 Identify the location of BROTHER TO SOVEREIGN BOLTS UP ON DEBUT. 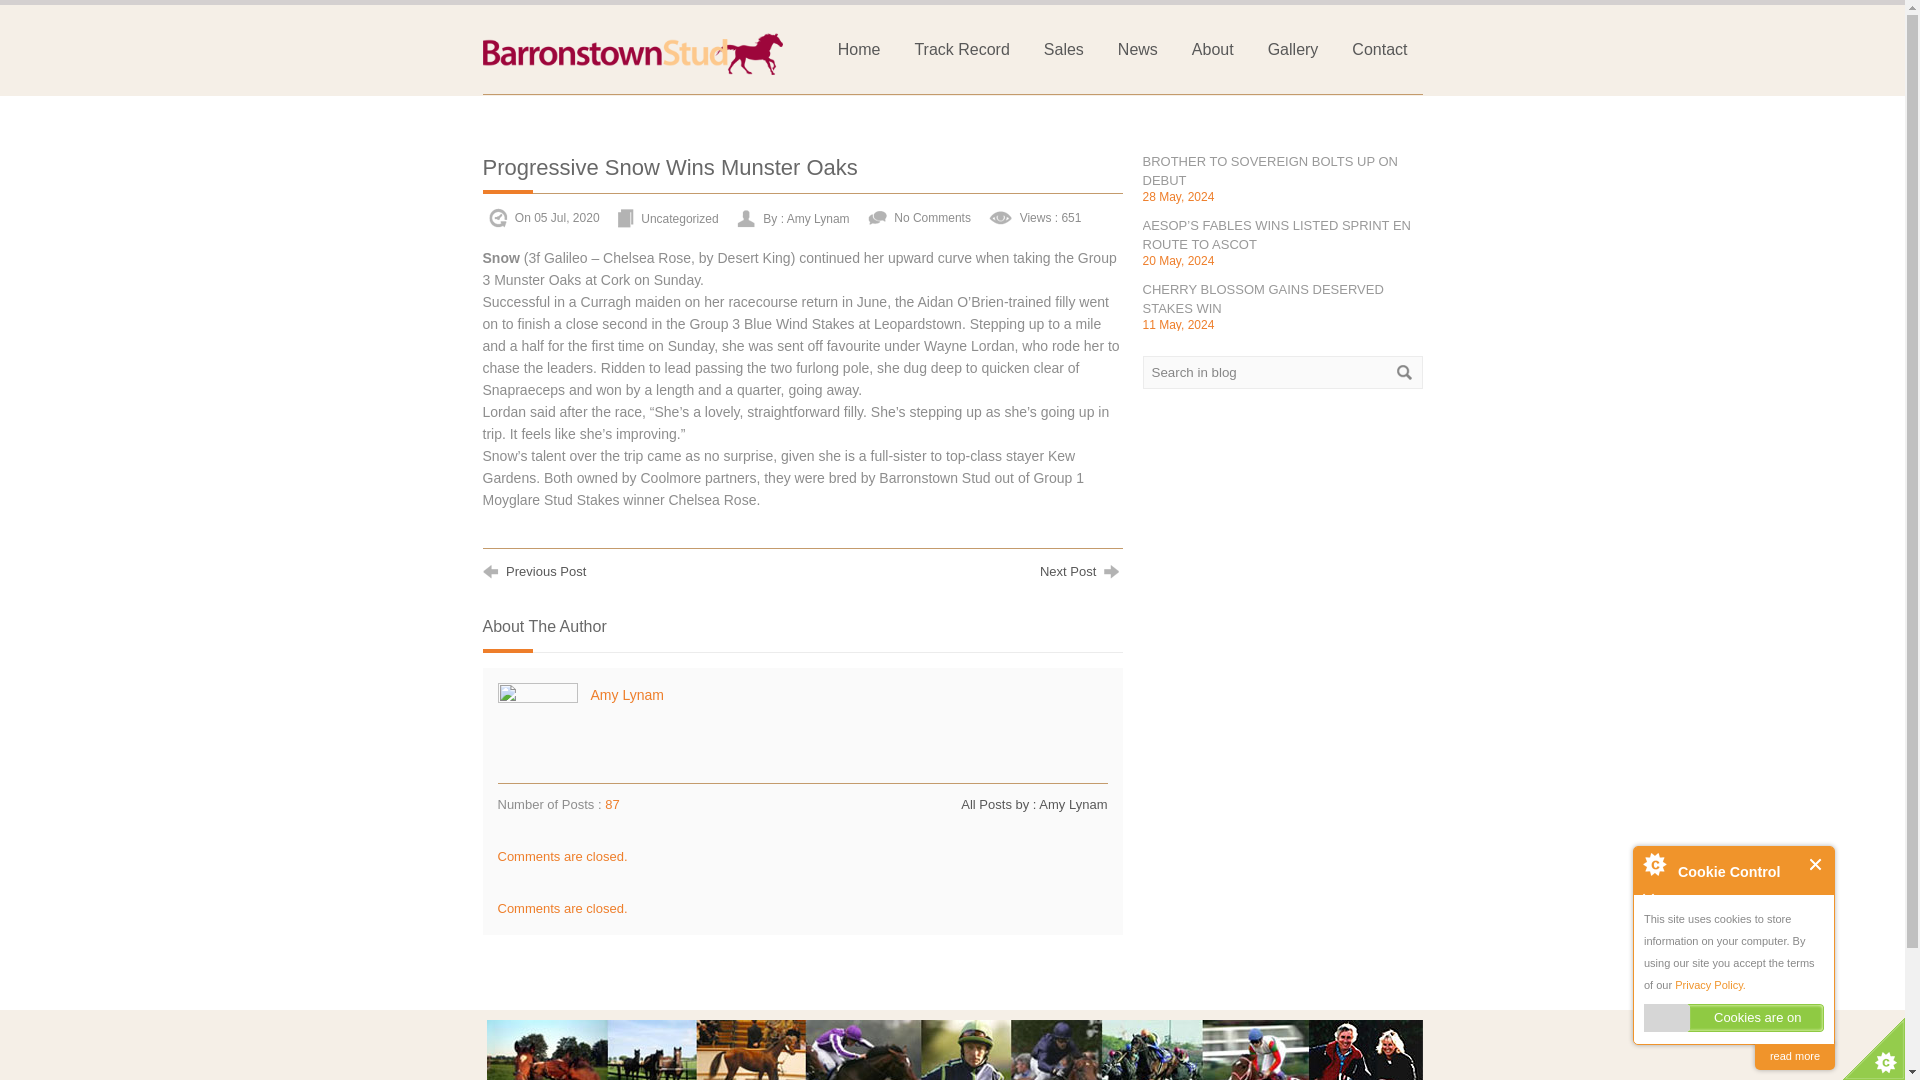
(1270, 170).